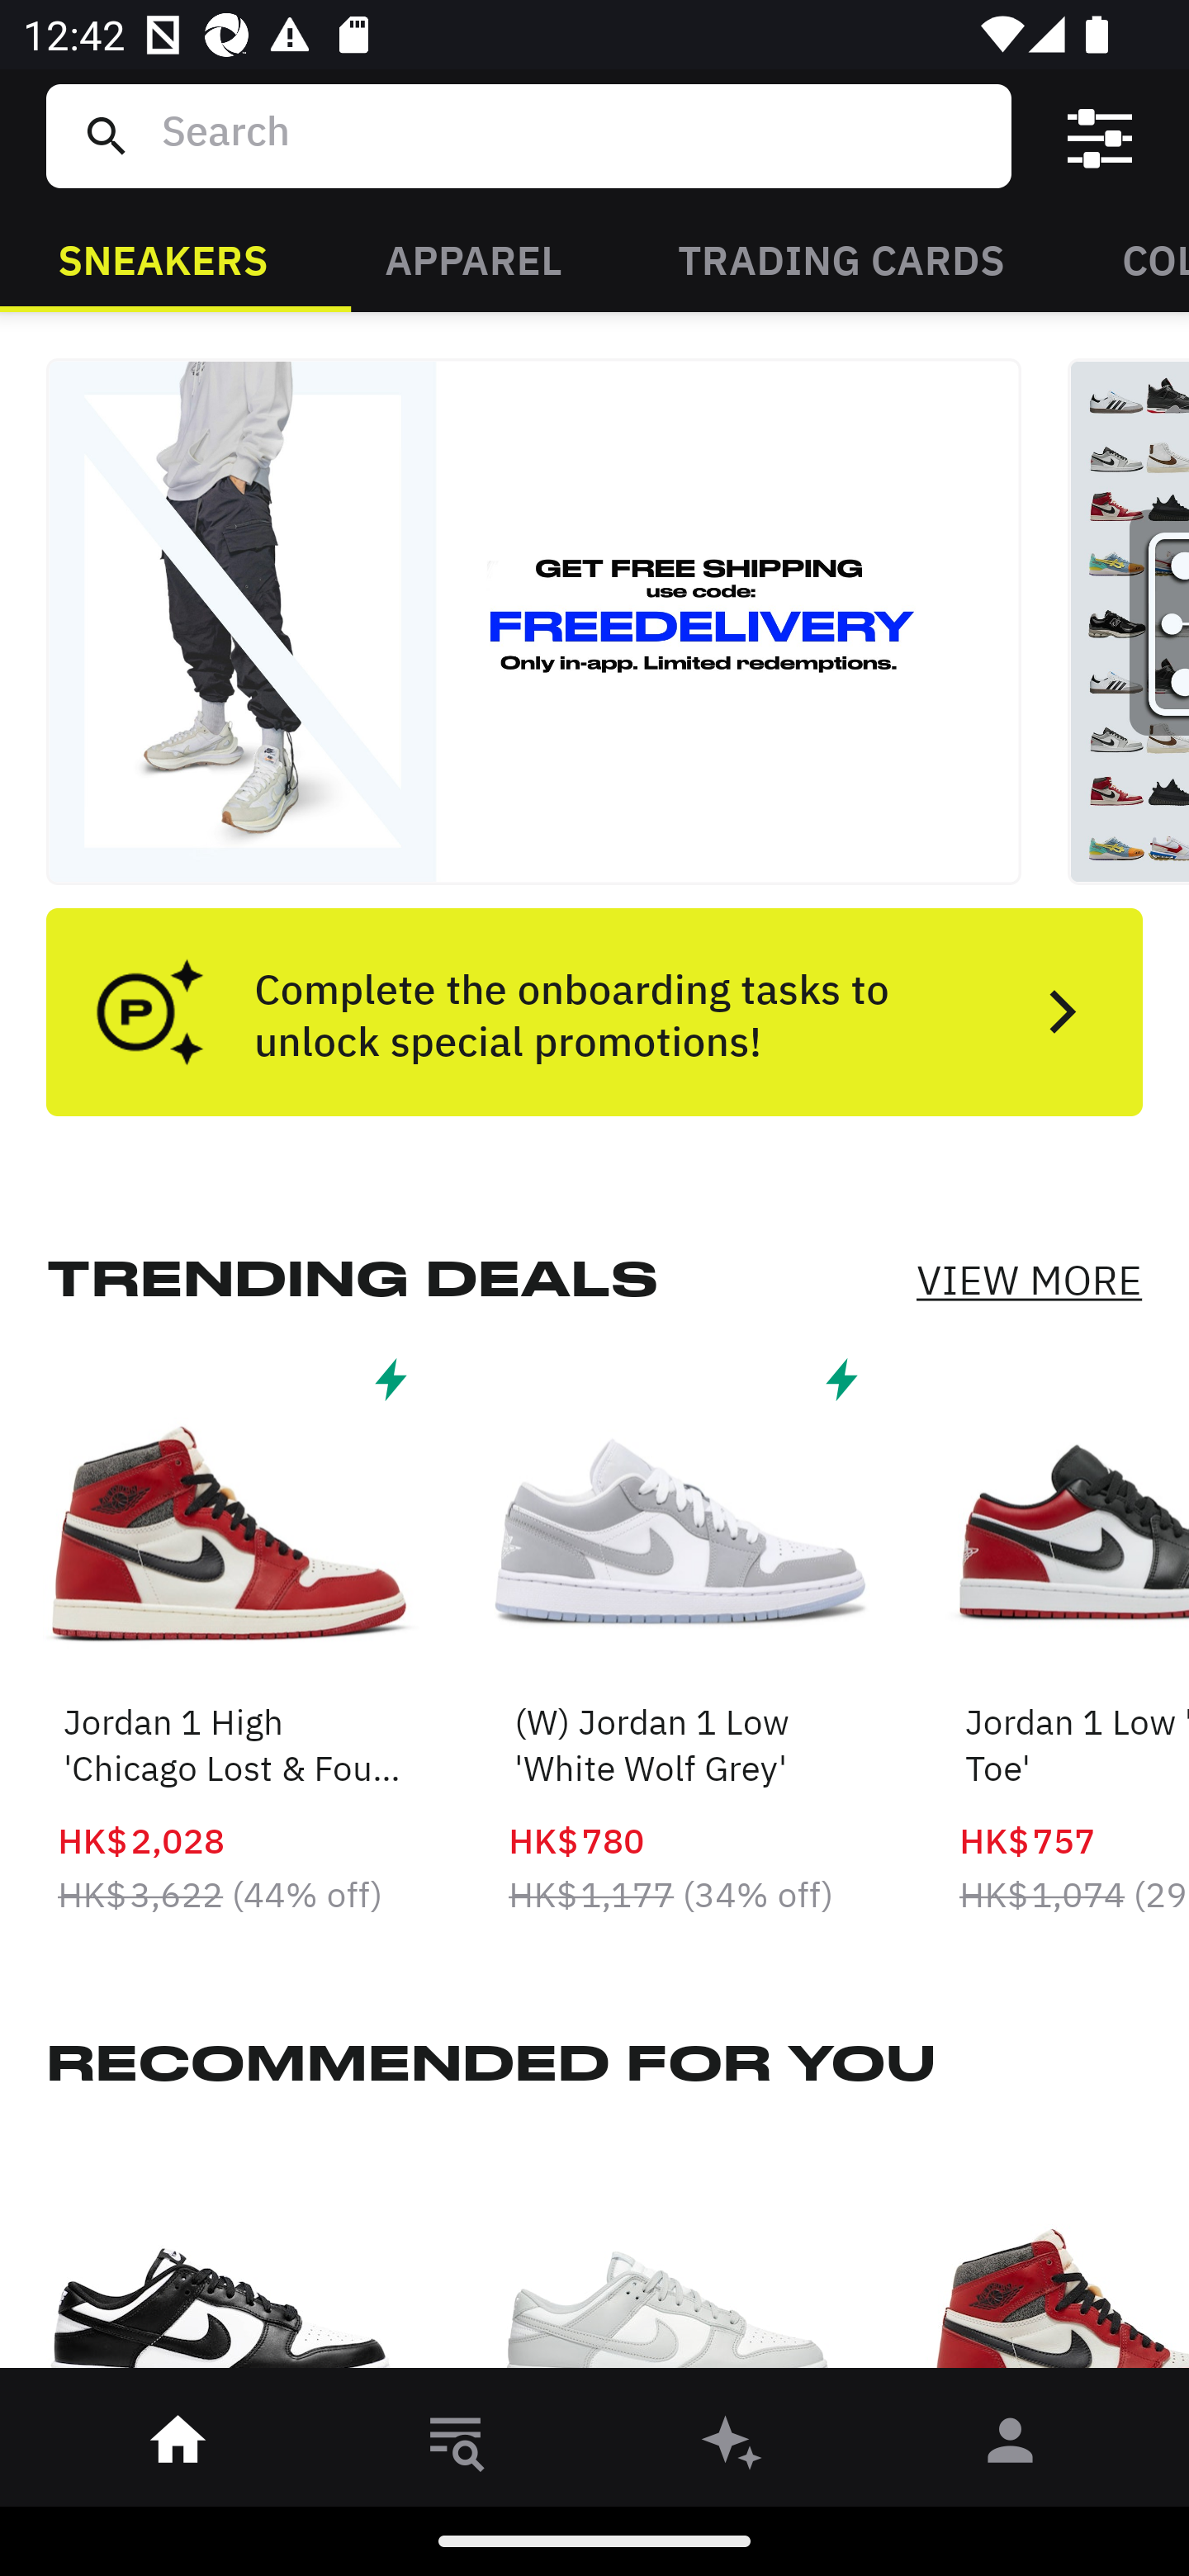 The image size is (1189, 2576). I want to click on APPAREL, so click(472, 258).